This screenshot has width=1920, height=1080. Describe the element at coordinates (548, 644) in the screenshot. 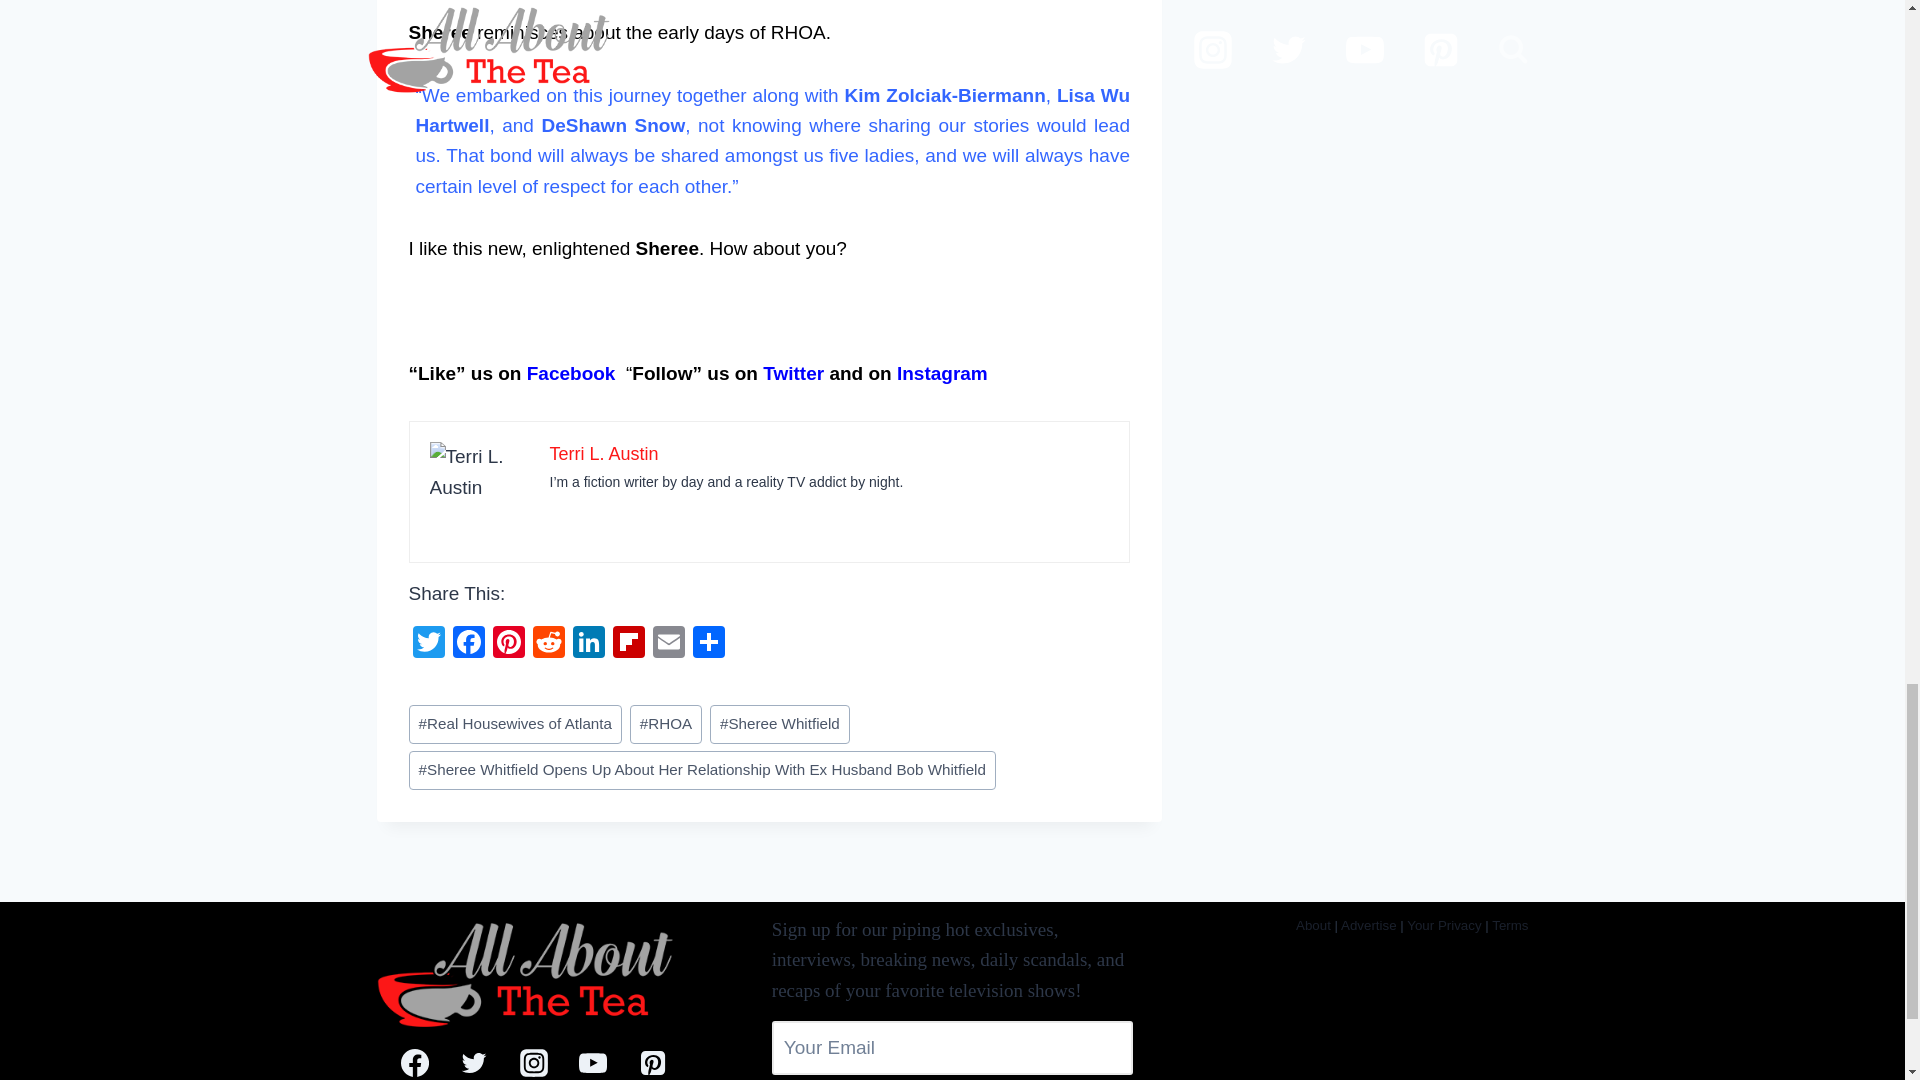

I see `Reddit` at that location.